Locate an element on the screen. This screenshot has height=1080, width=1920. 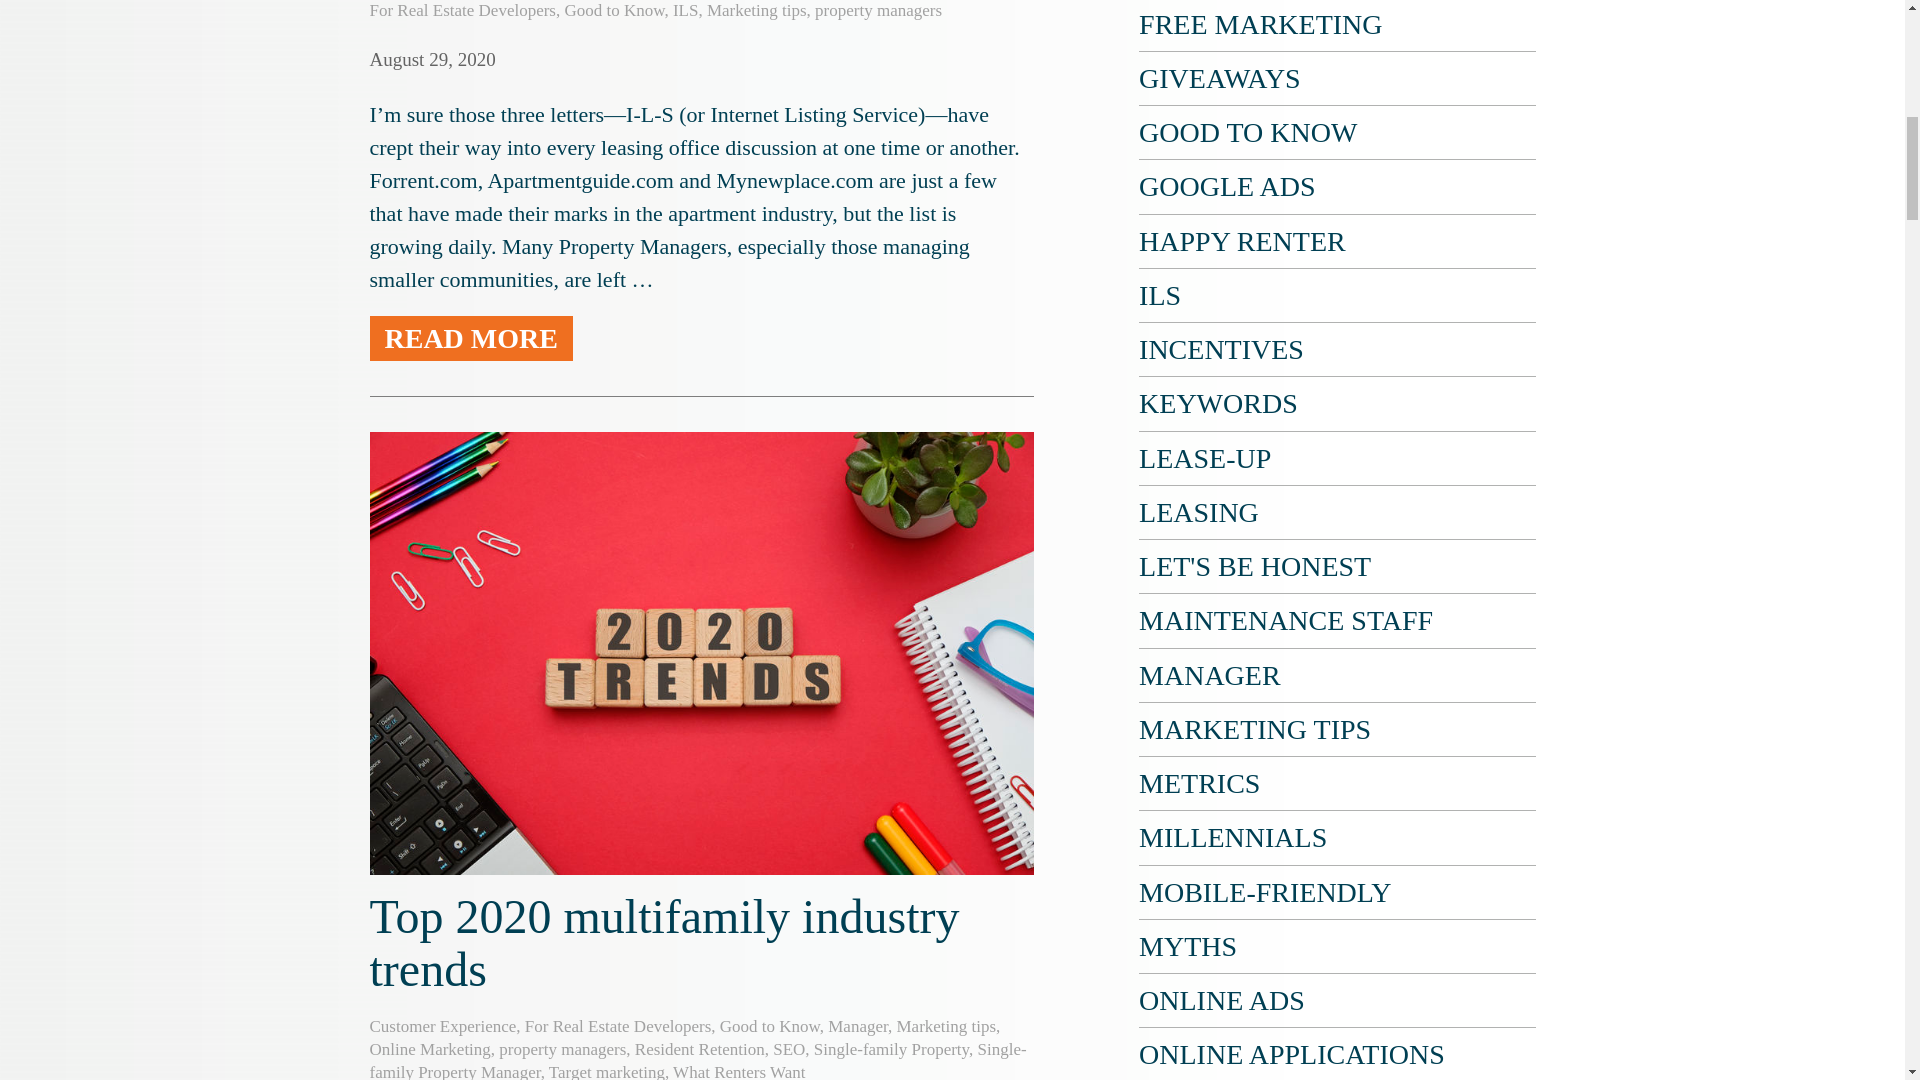
August 29, 2020 is located at coordinates (432, 59).